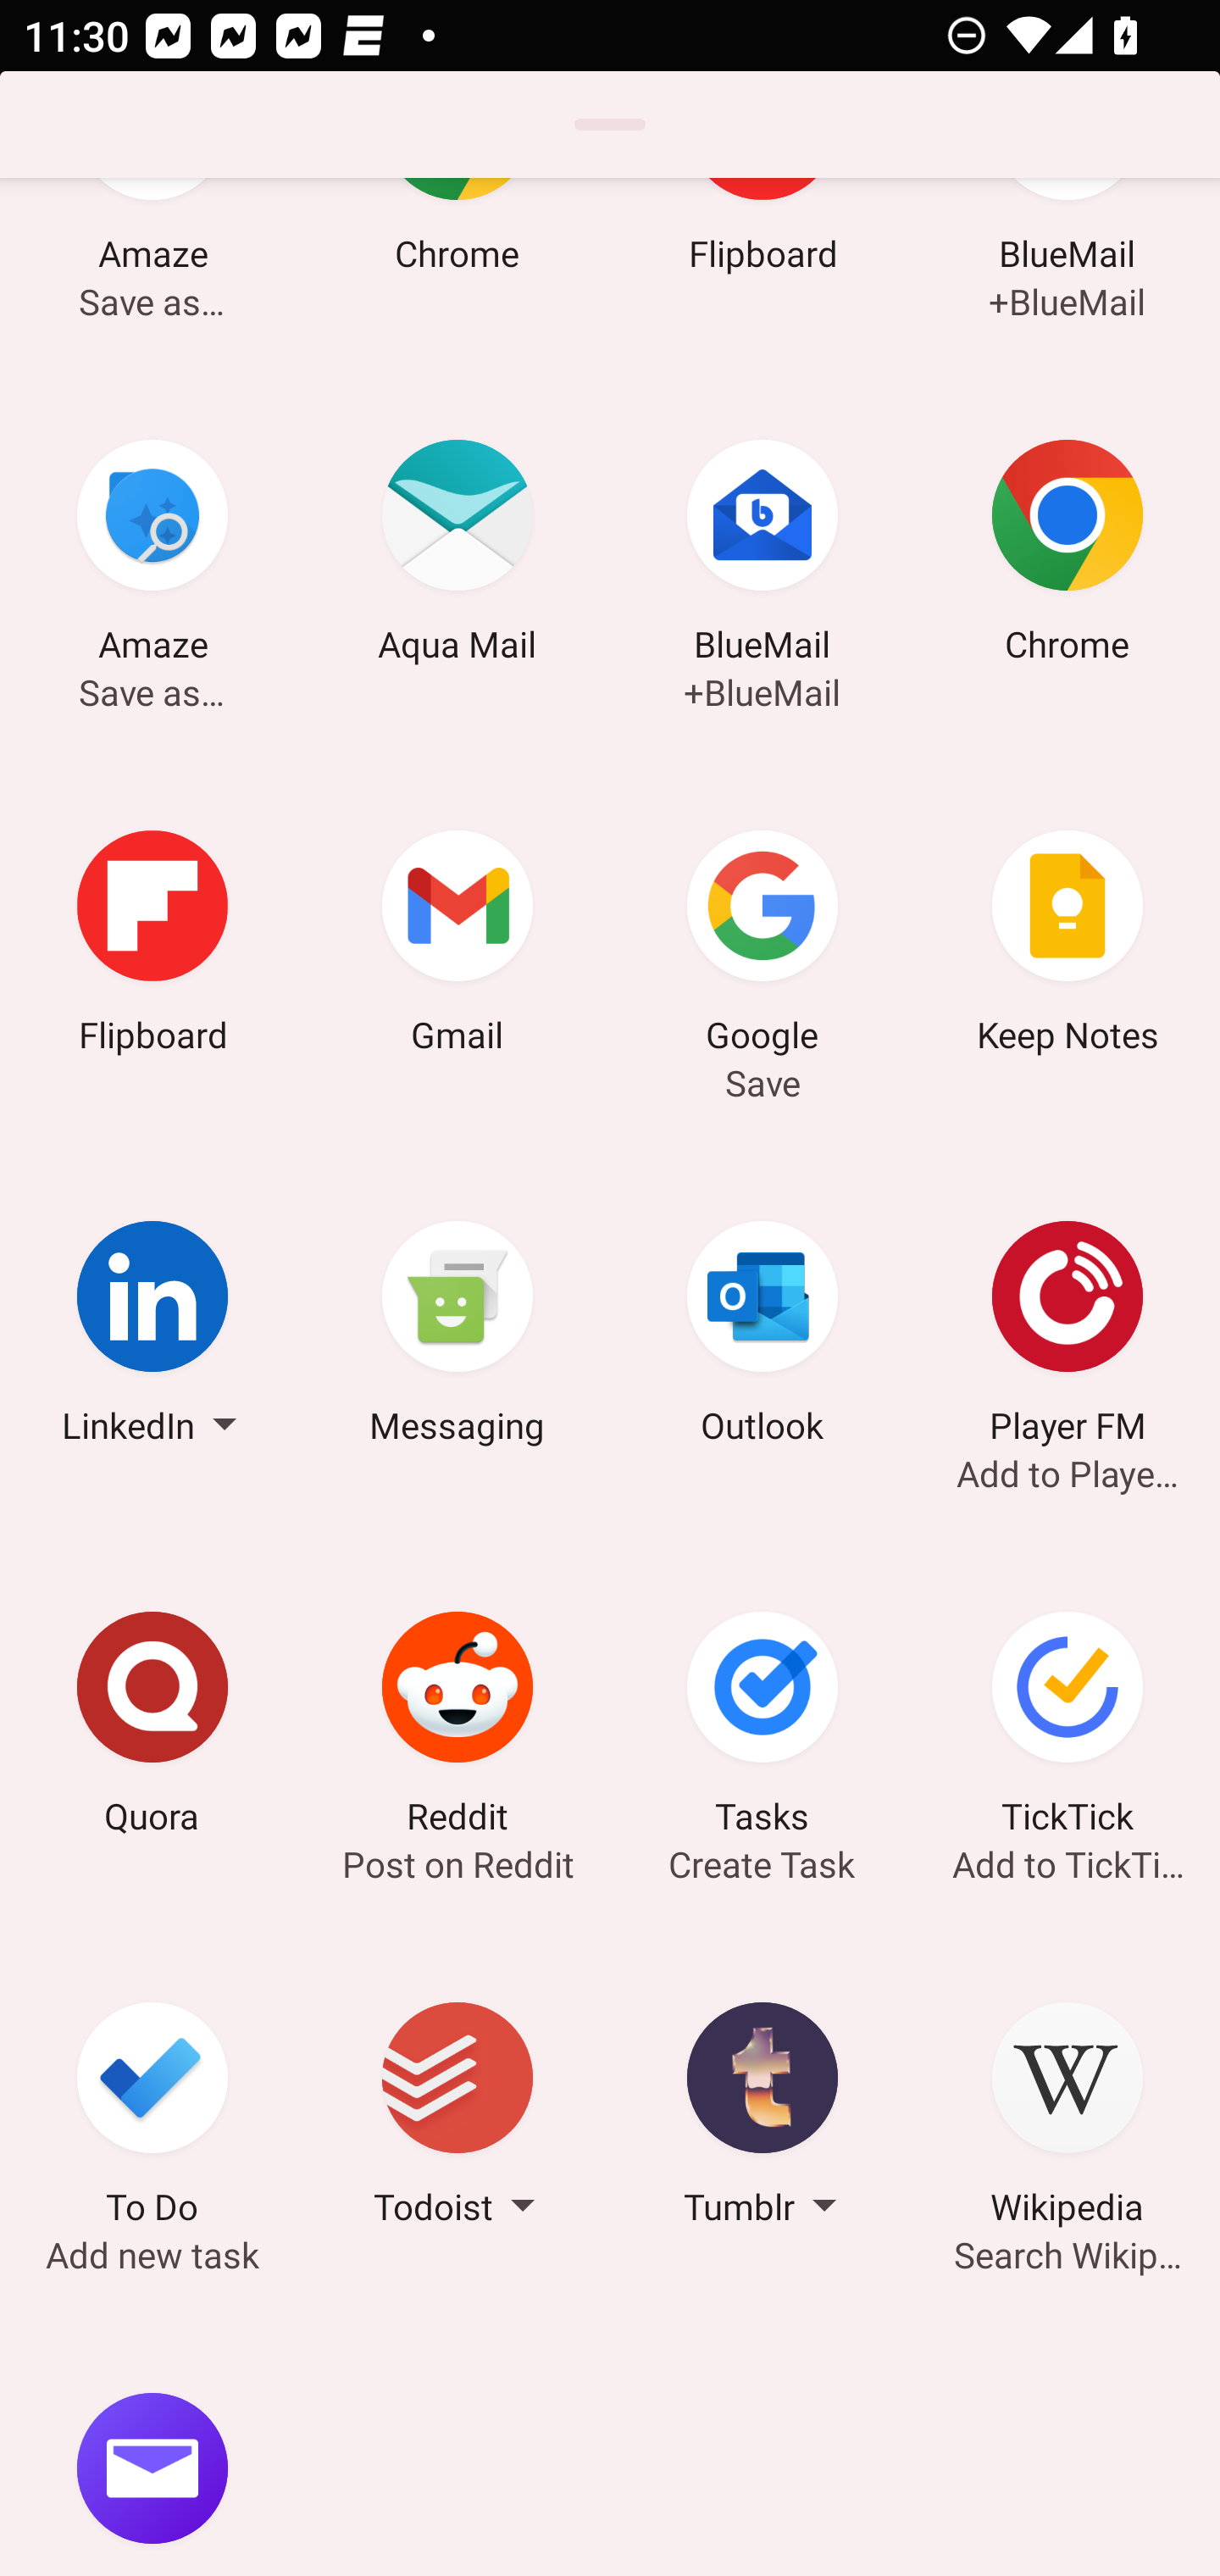  I want to click on Tasks Create Task, so click(762, 1728).